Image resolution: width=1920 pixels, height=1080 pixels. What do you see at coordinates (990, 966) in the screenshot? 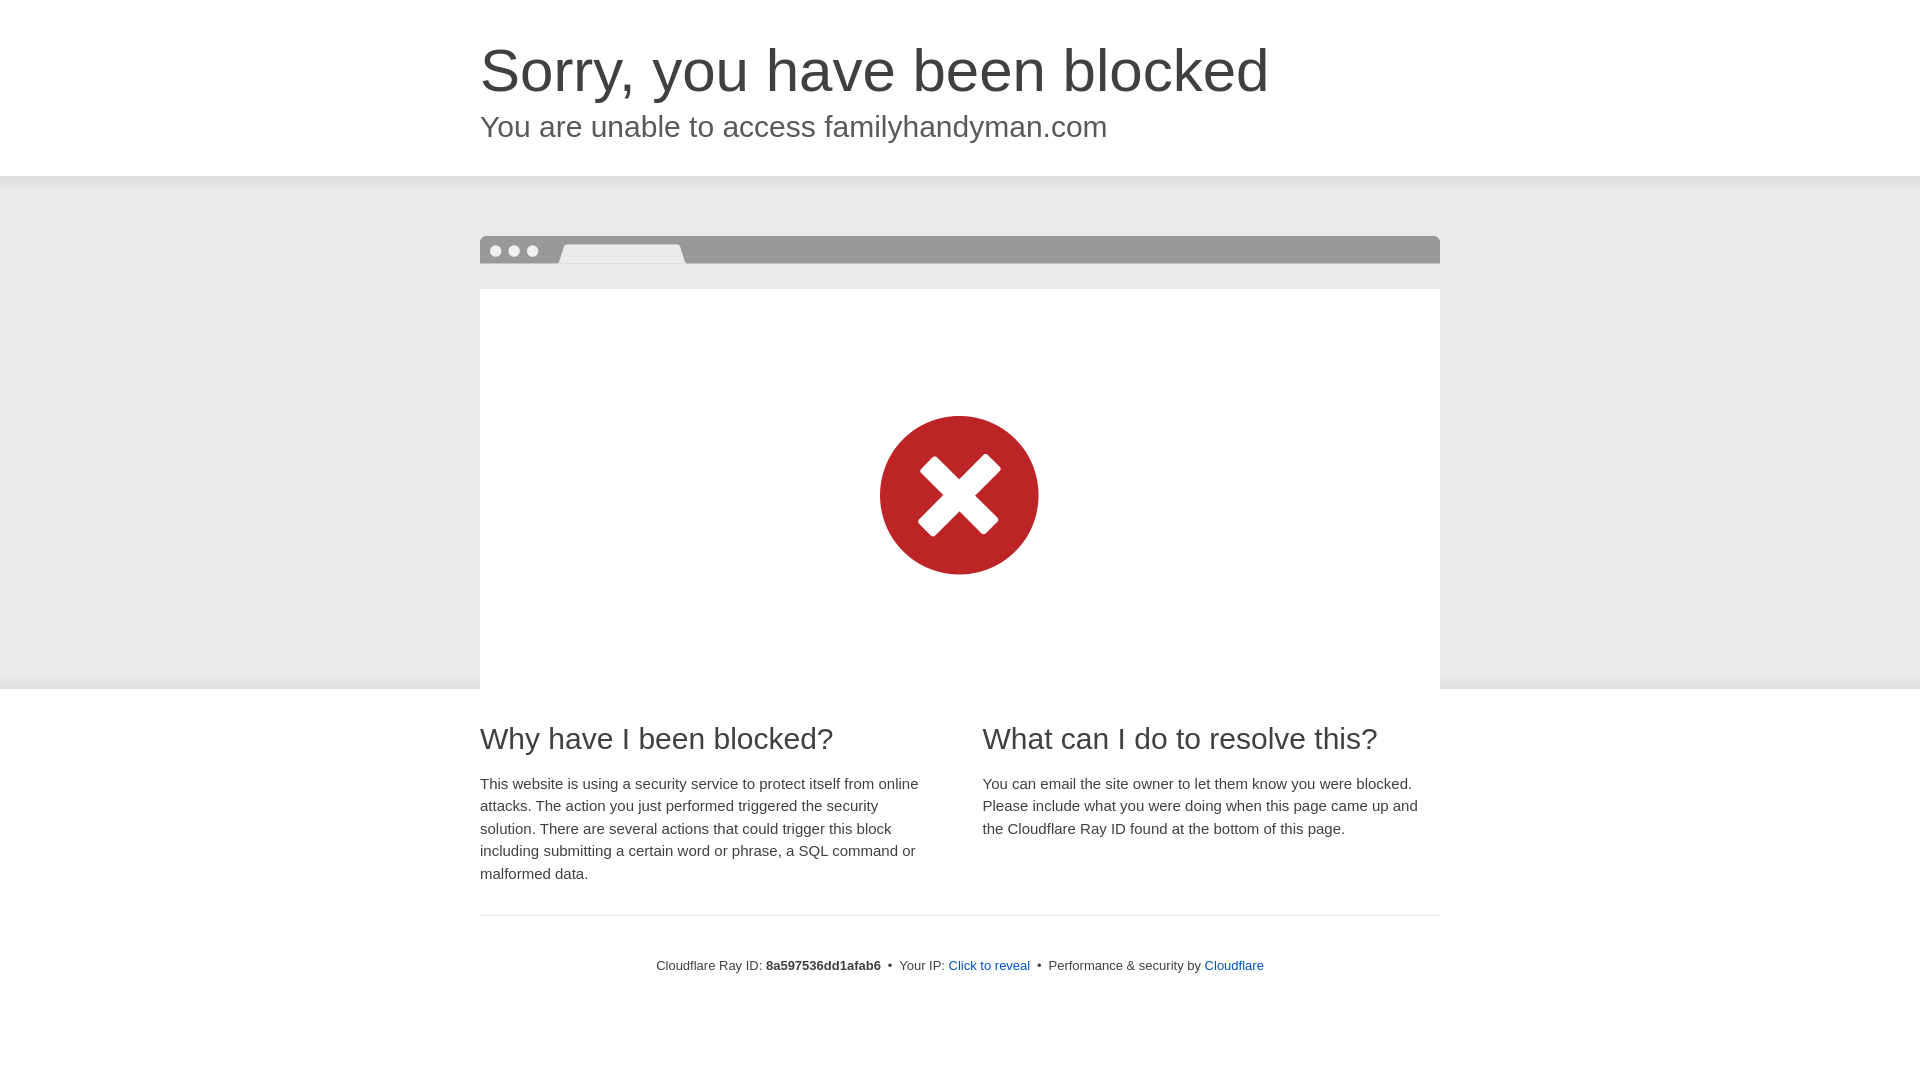
I see `Click to reveal` at bounding box center [990, 966].